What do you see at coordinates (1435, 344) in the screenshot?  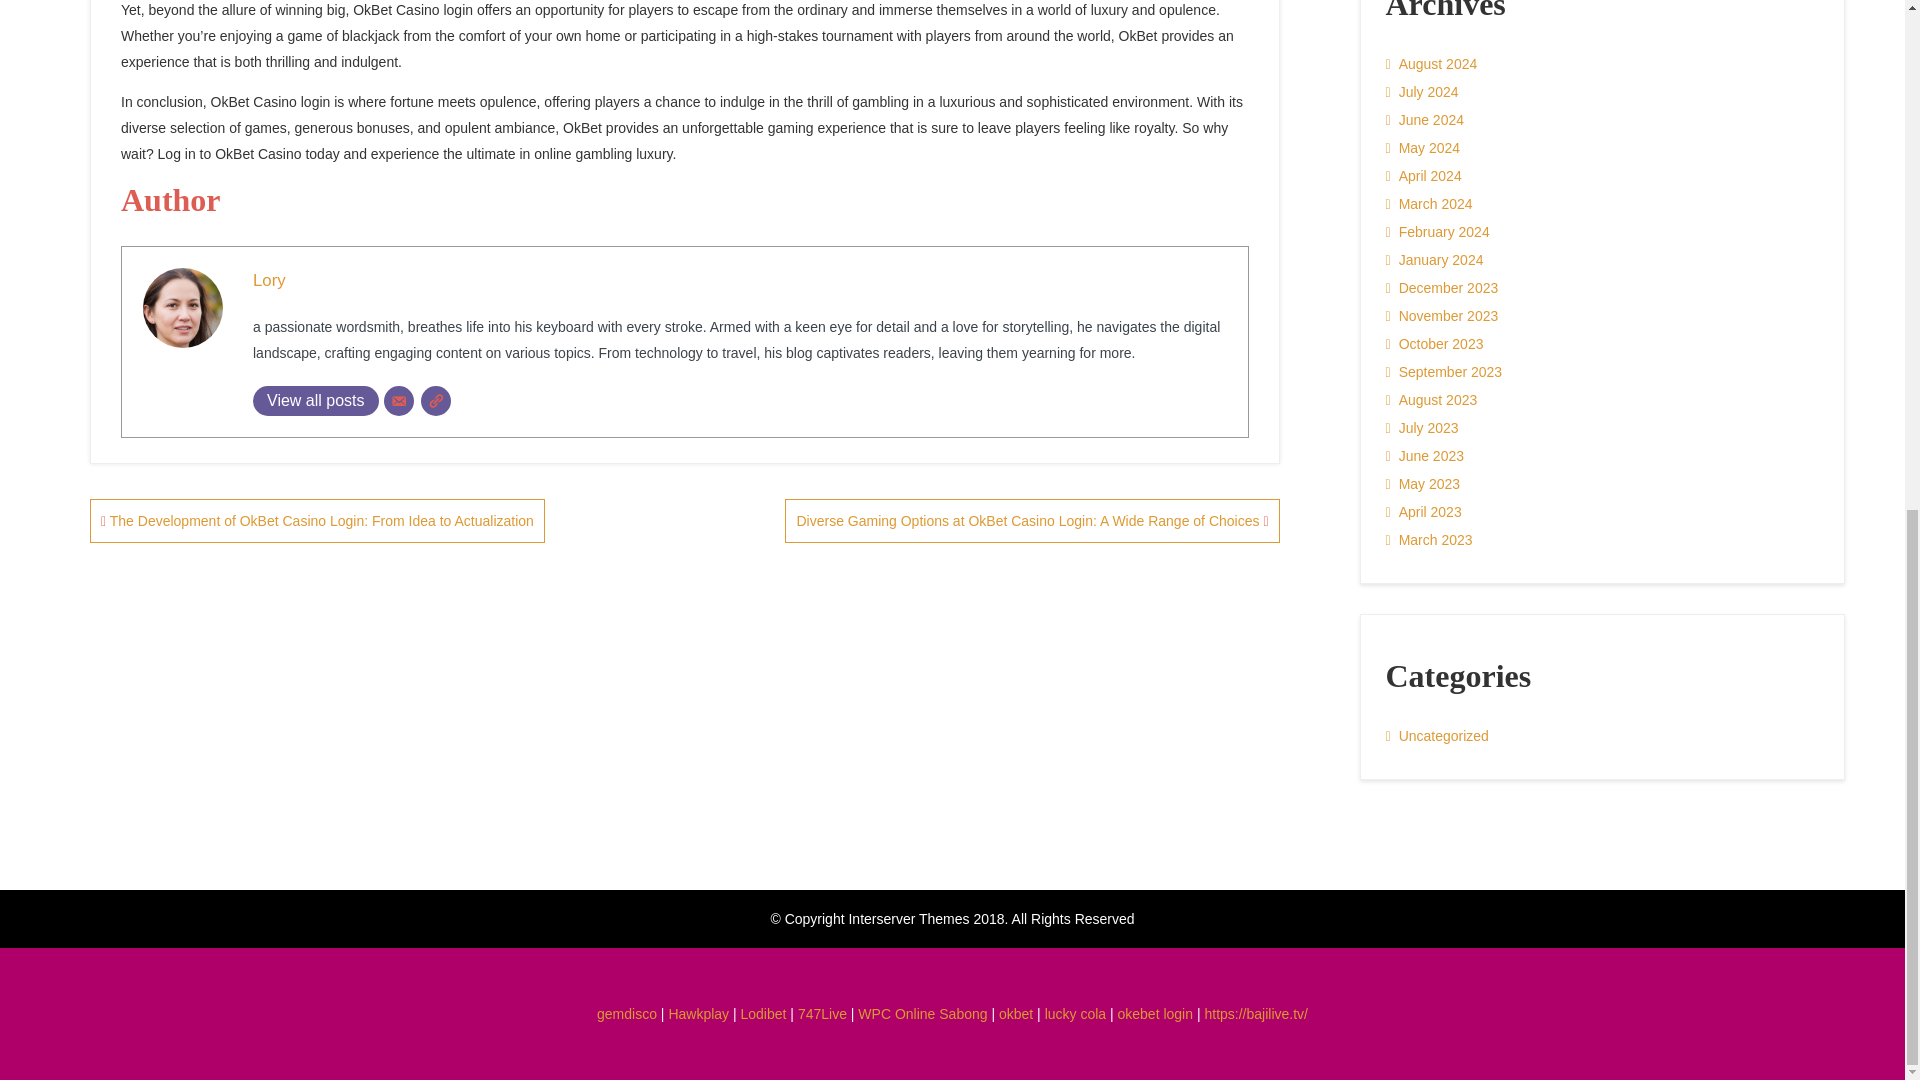 I see `October 2023` at bounding box center [1435, 344].